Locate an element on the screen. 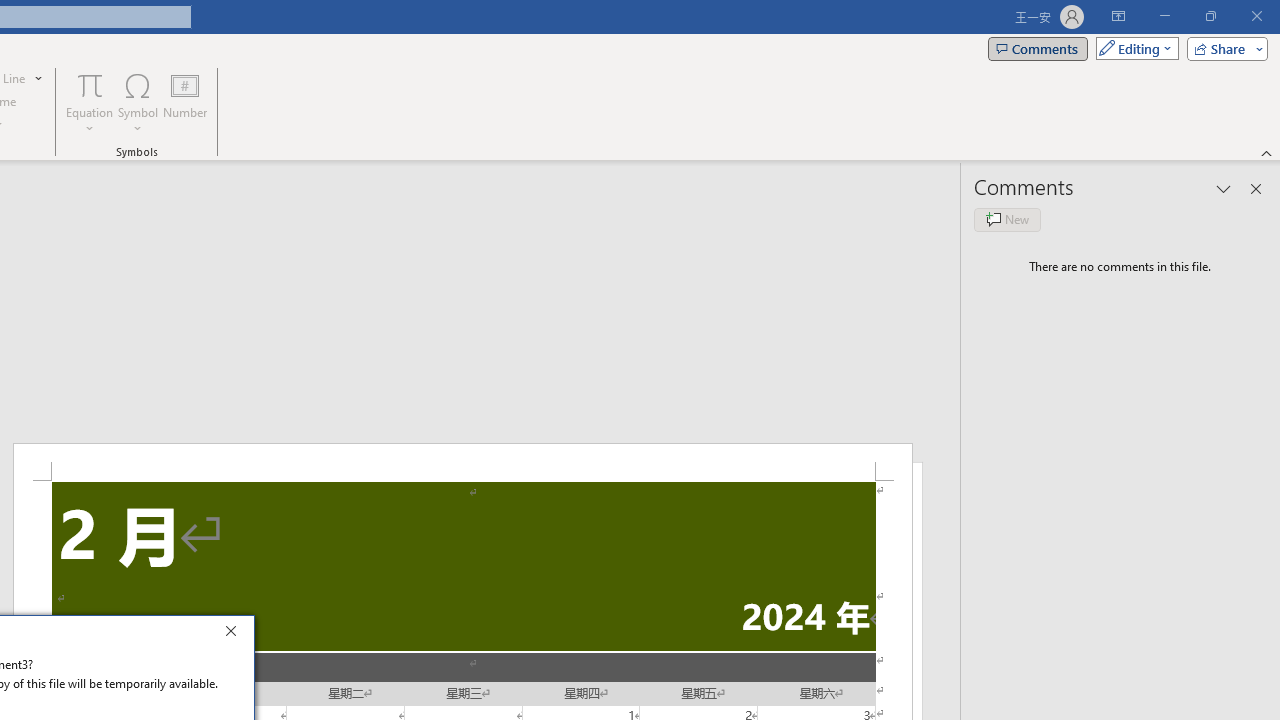 This screenshot has height=720, width=1280. New comment is located at coordinates (1007, 220).